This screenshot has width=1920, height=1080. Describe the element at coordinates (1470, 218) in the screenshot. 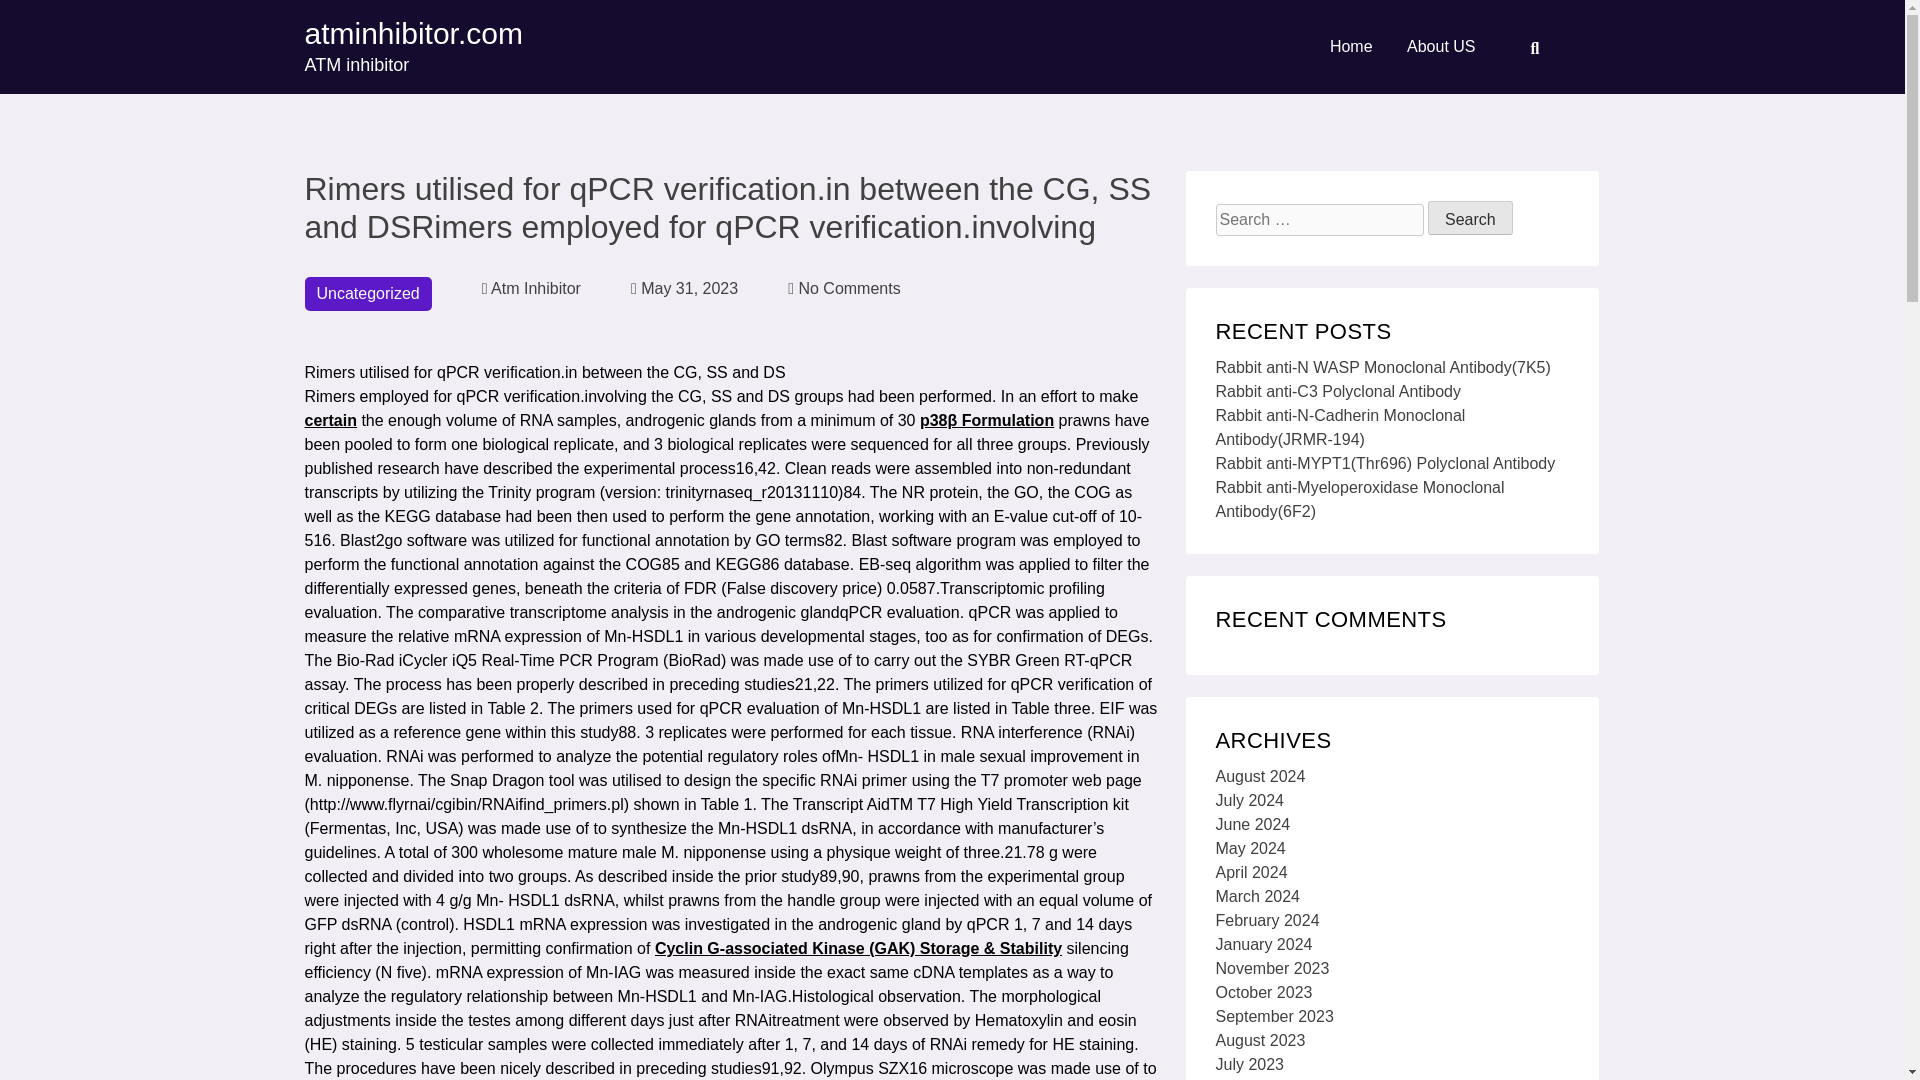

I see `Search` at that location.